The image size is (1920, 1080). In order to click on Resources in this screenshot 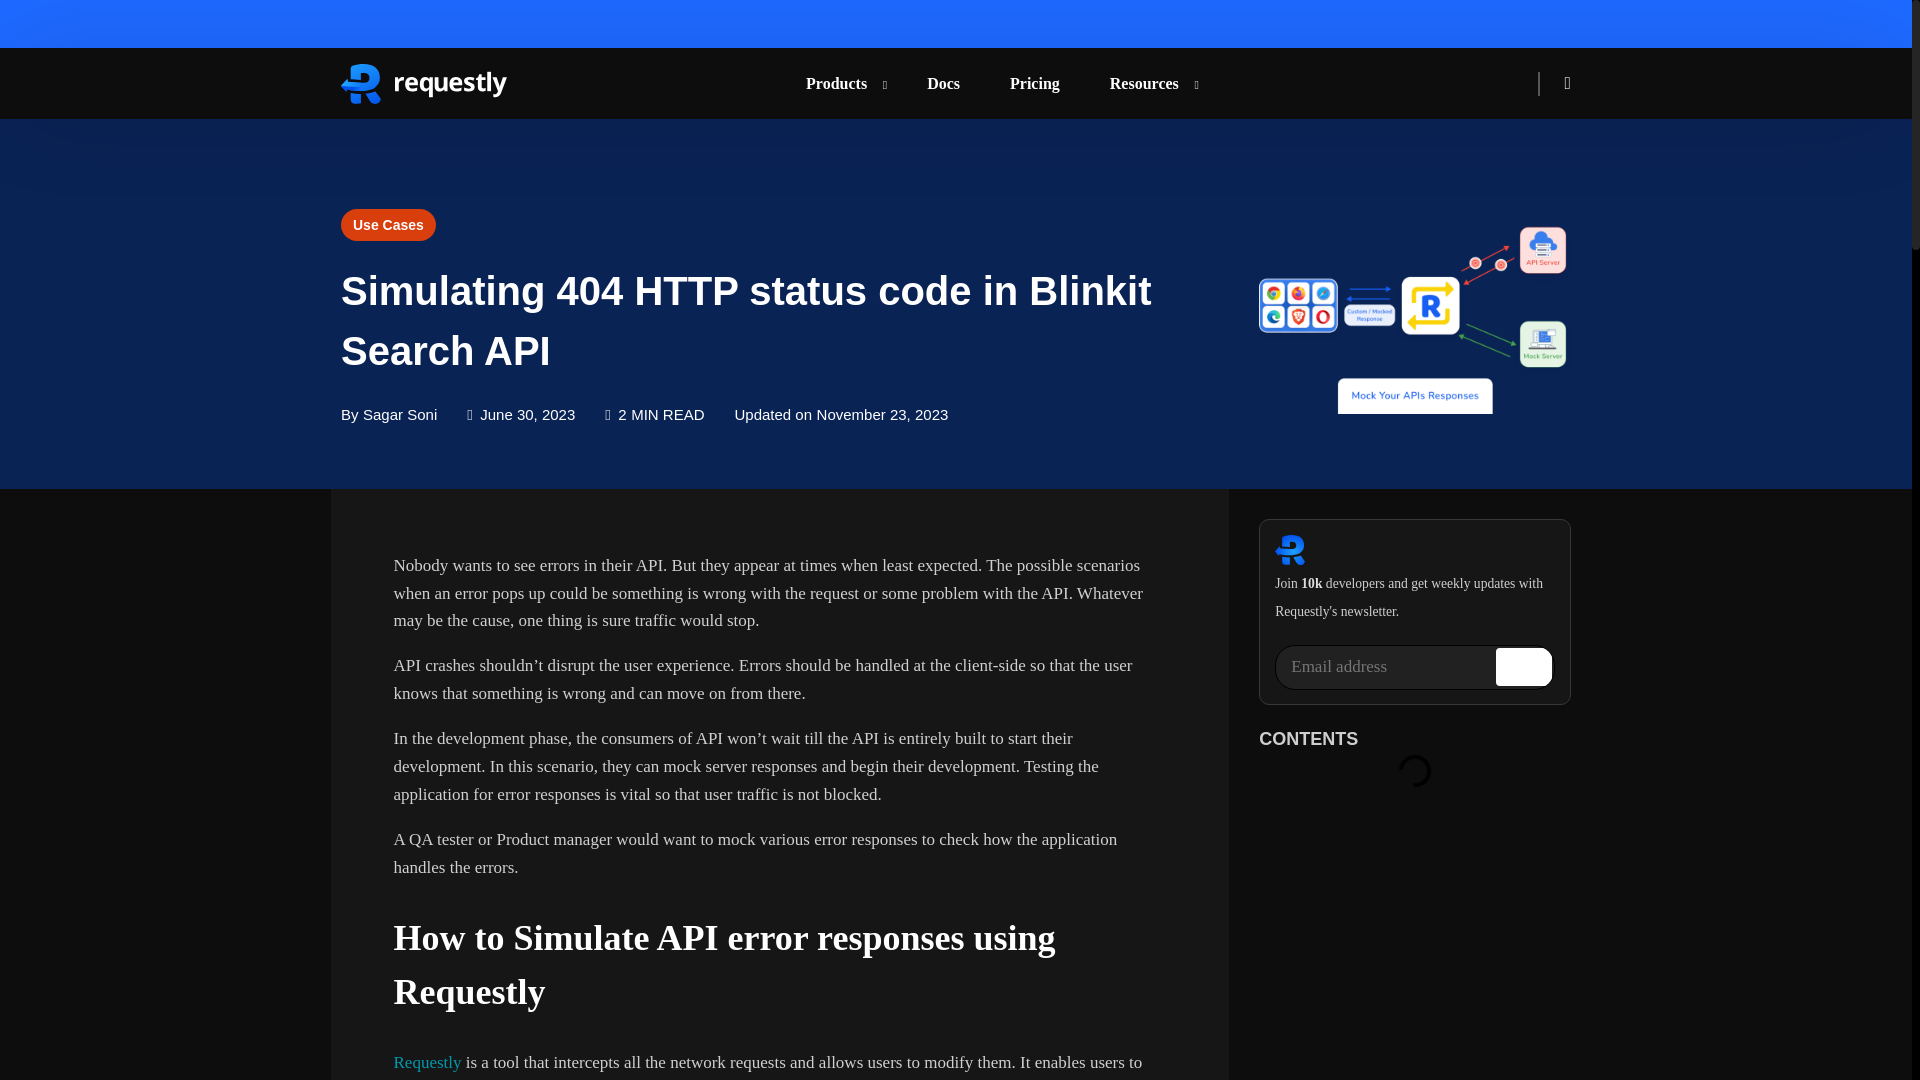, I will do `click(1148, 82)`.